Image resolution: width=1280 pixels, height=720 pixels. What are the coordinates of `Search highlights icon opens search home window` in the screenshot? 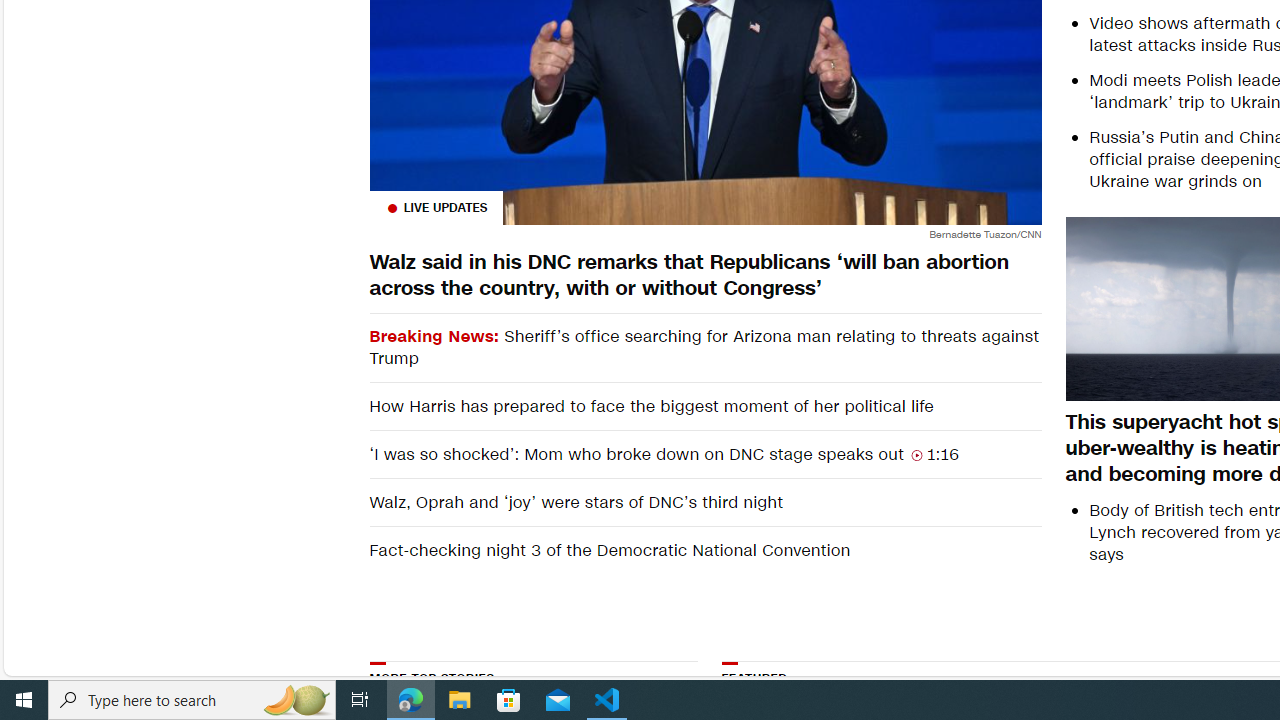 It's located at (296, 700).